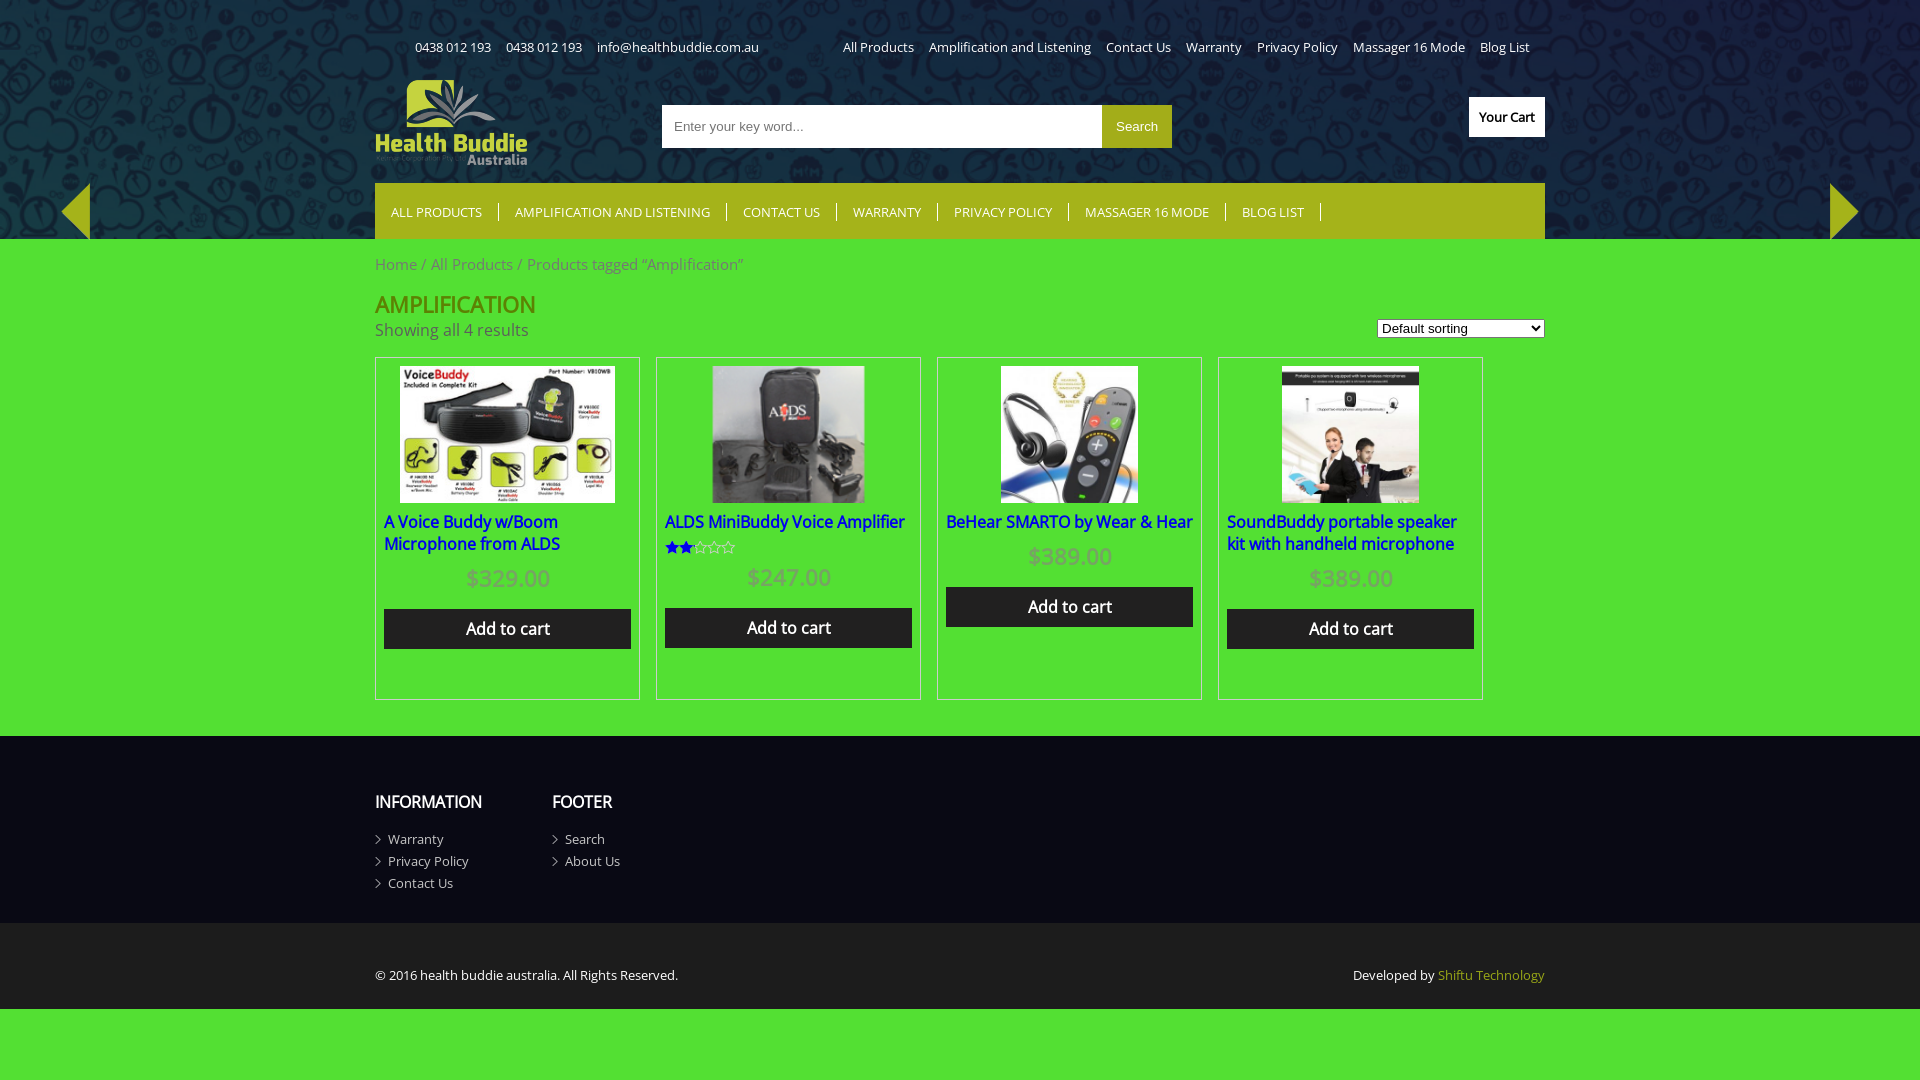 This screenshot has height=1080, width=1920. What do you see at coordinates (416, 839) in the screenshot?
I see `Warranty` at bounding box center [416, 839].